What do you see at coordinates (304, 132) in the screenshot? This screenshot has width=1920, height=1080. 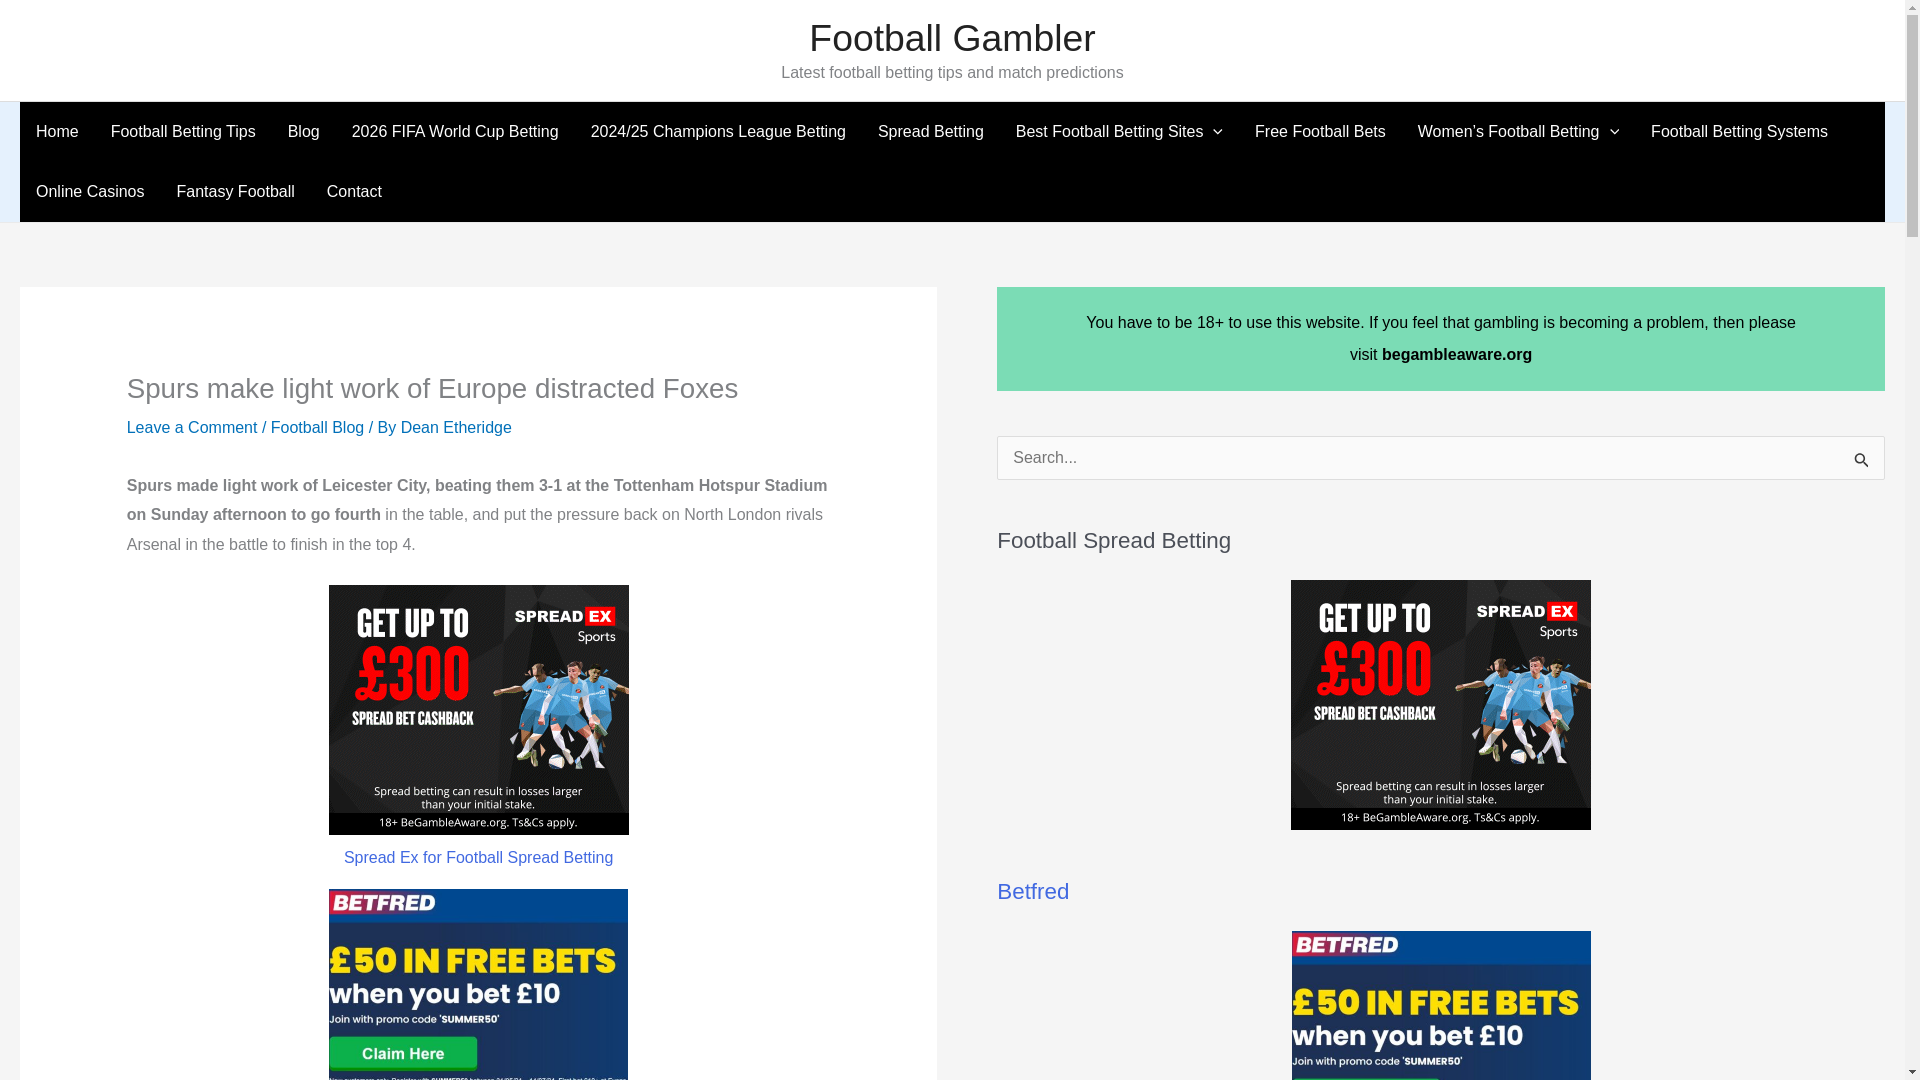 I see `Blog` at bounding box center [304, 132].